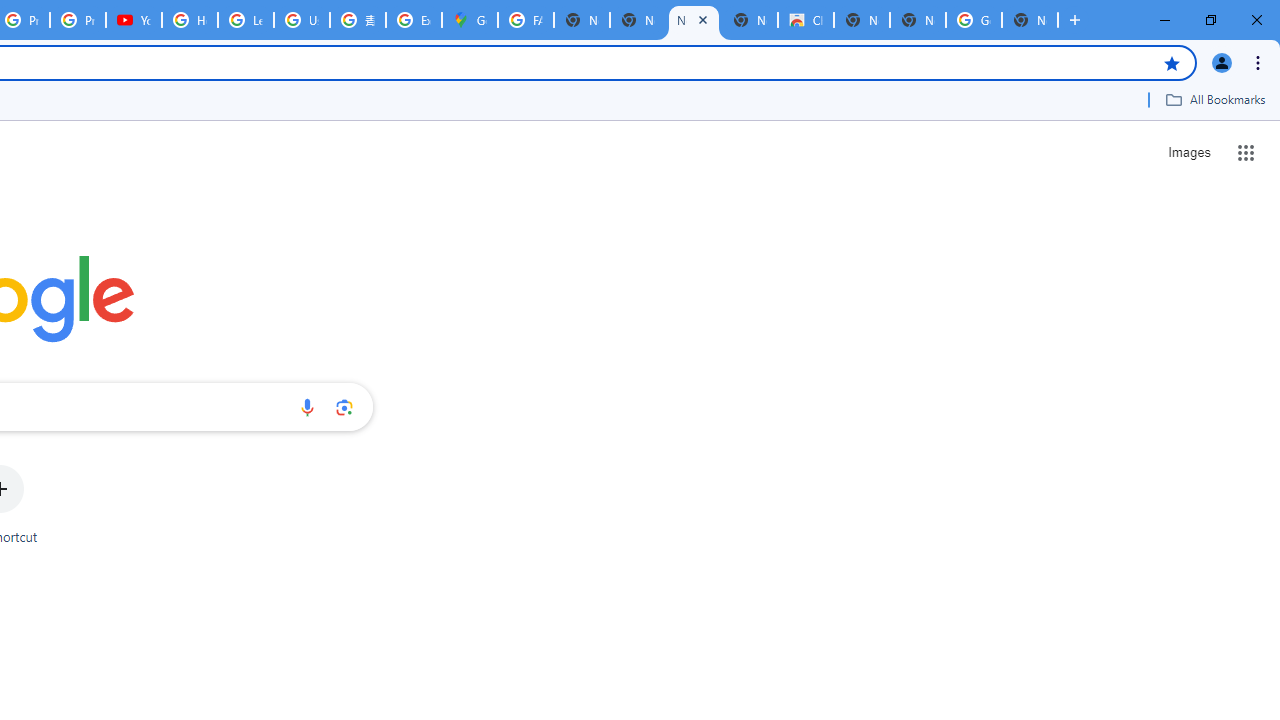 The image size is (1280, 720). I want to click on How Chrome protects your passwords - Google Chrome Help, so click(190, 20).